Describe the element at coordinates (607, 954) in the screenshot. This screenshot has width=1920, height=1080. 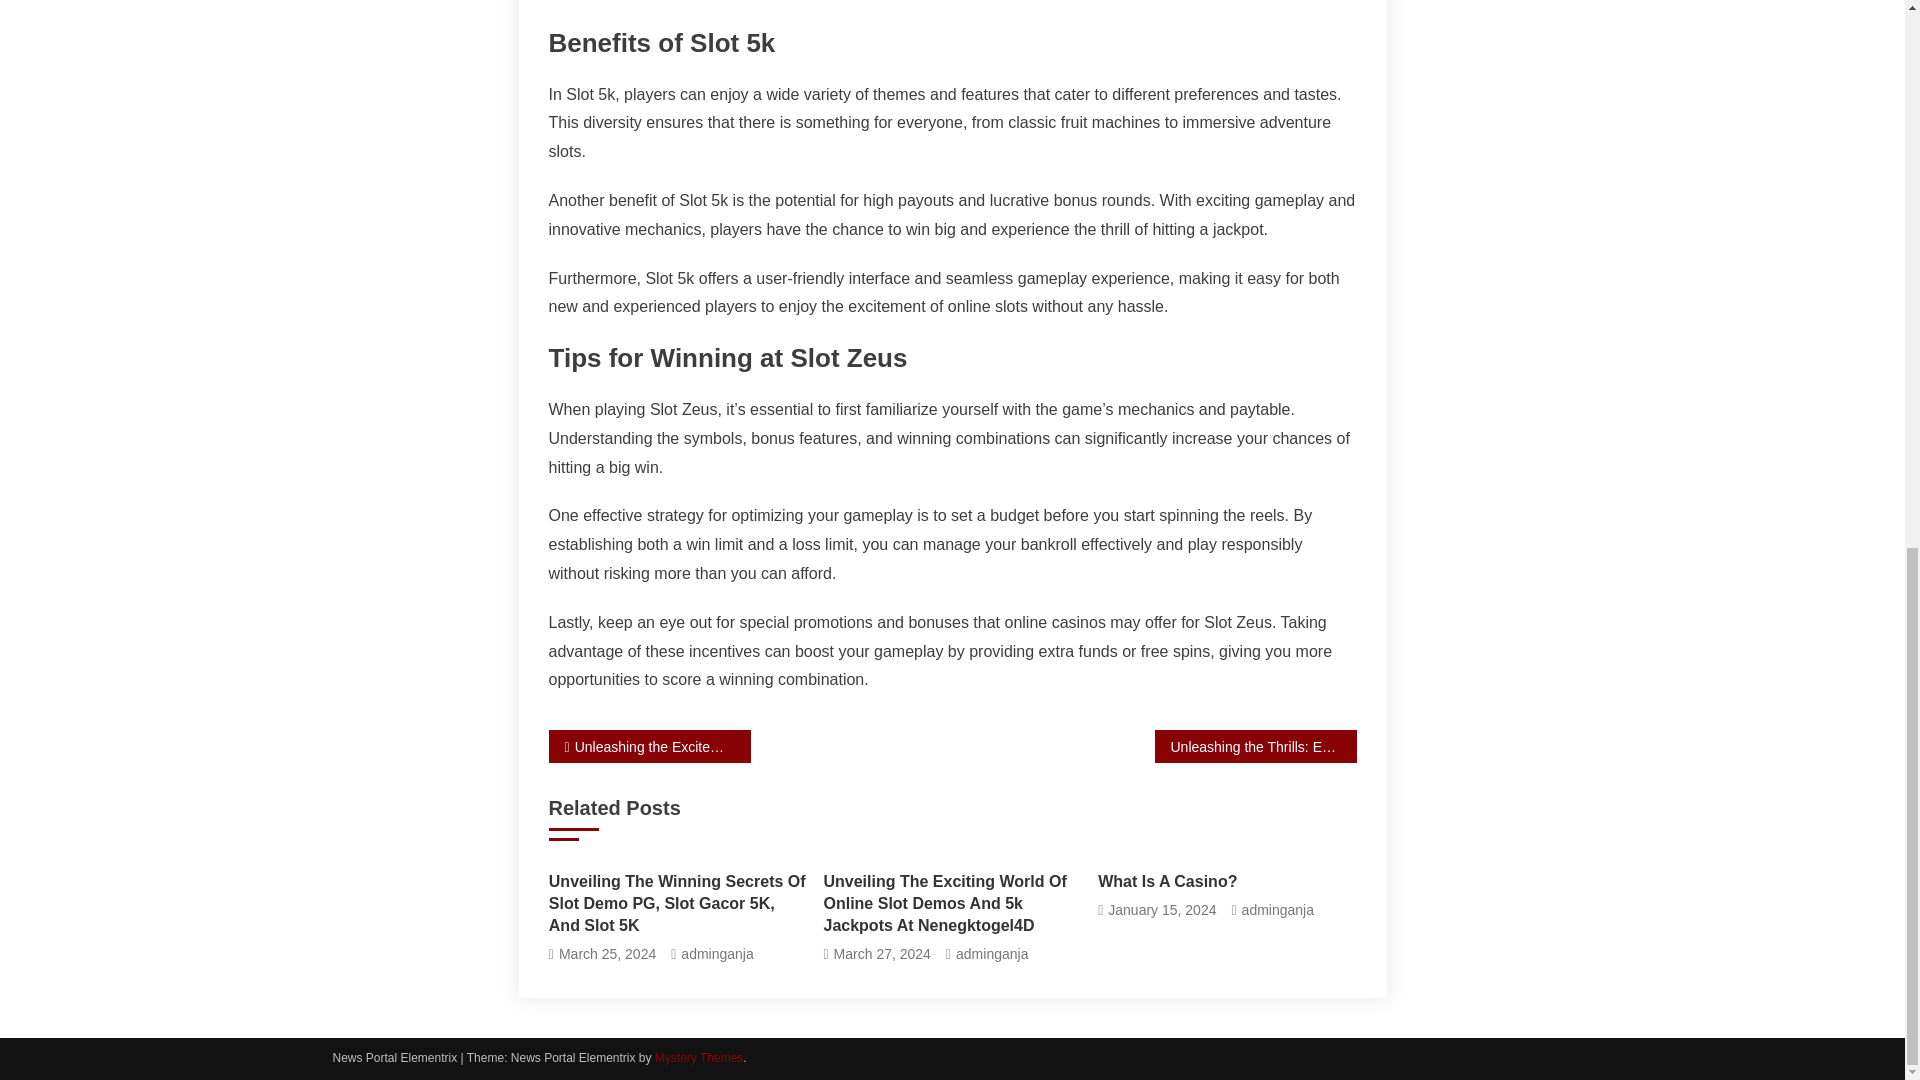
I see `March 25, 2024` at that location.